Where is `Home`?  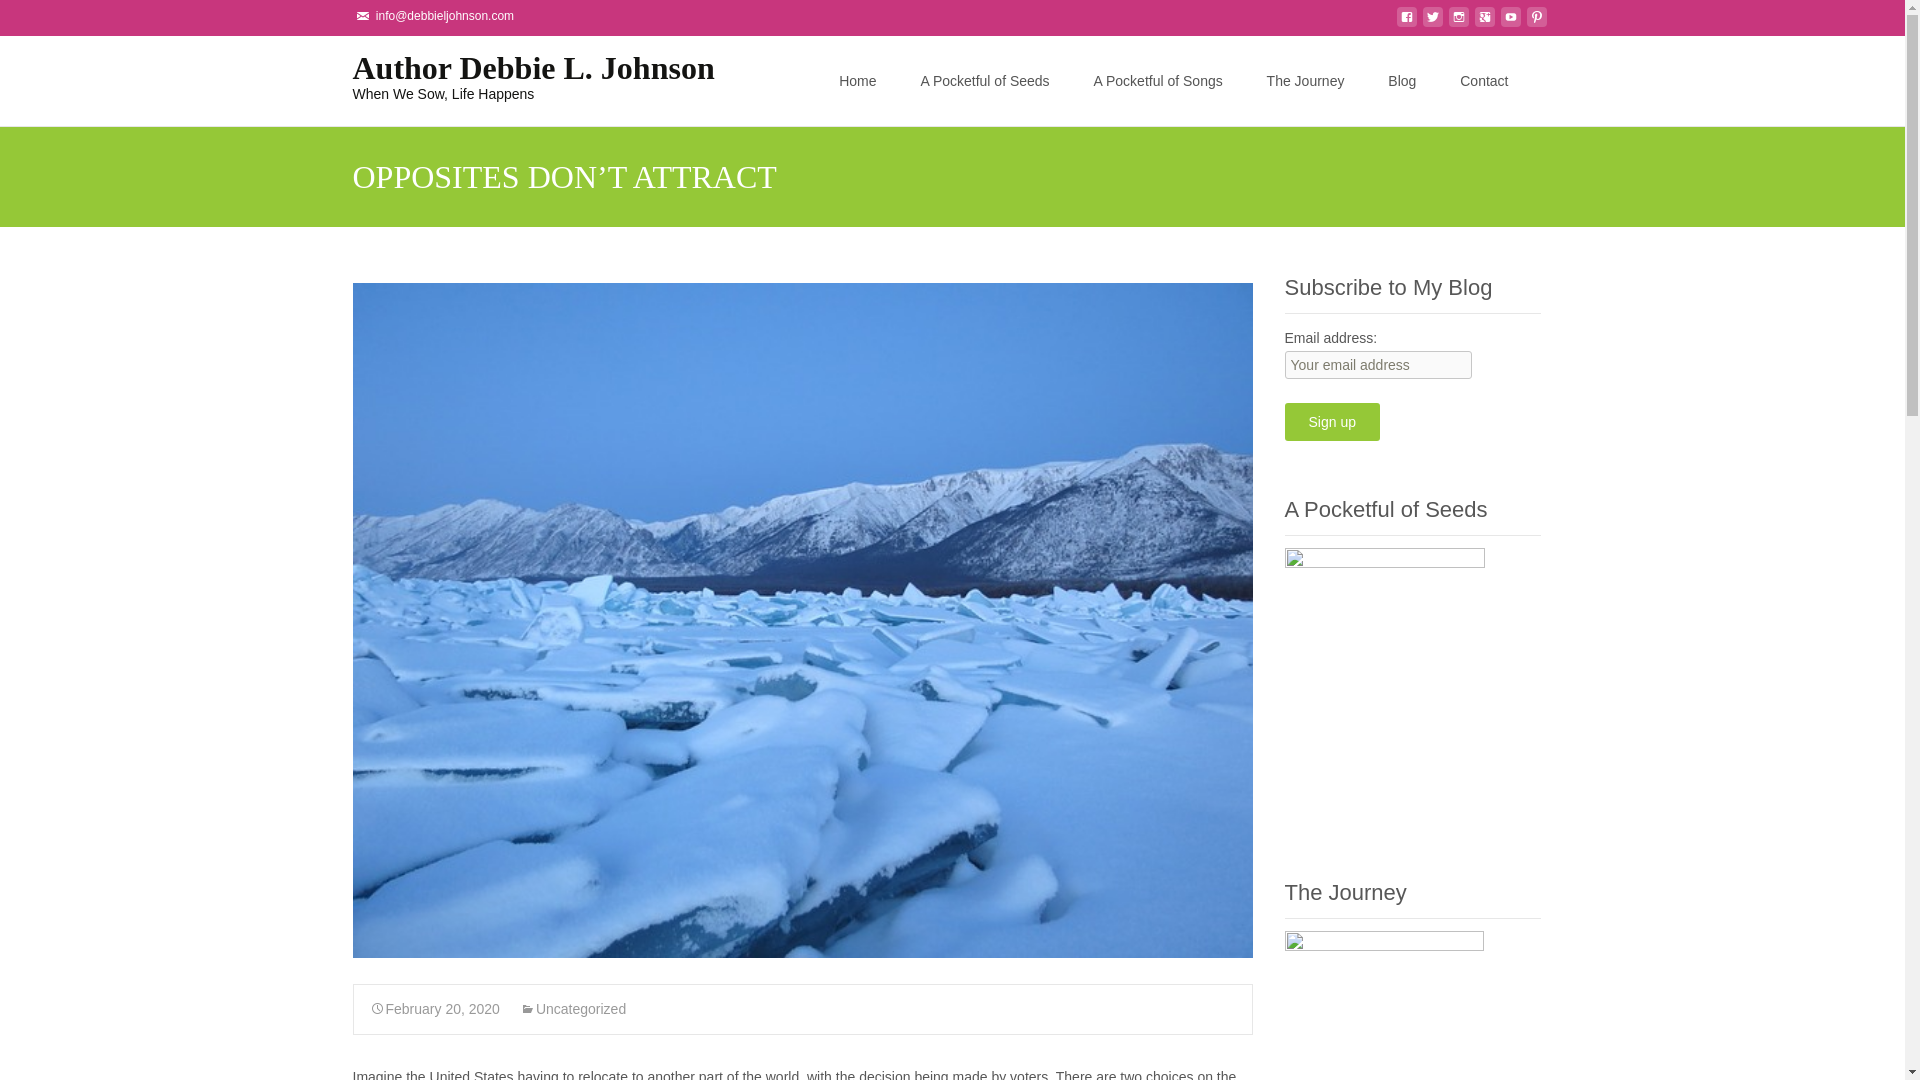
Home is located at coordinates (857, 80).